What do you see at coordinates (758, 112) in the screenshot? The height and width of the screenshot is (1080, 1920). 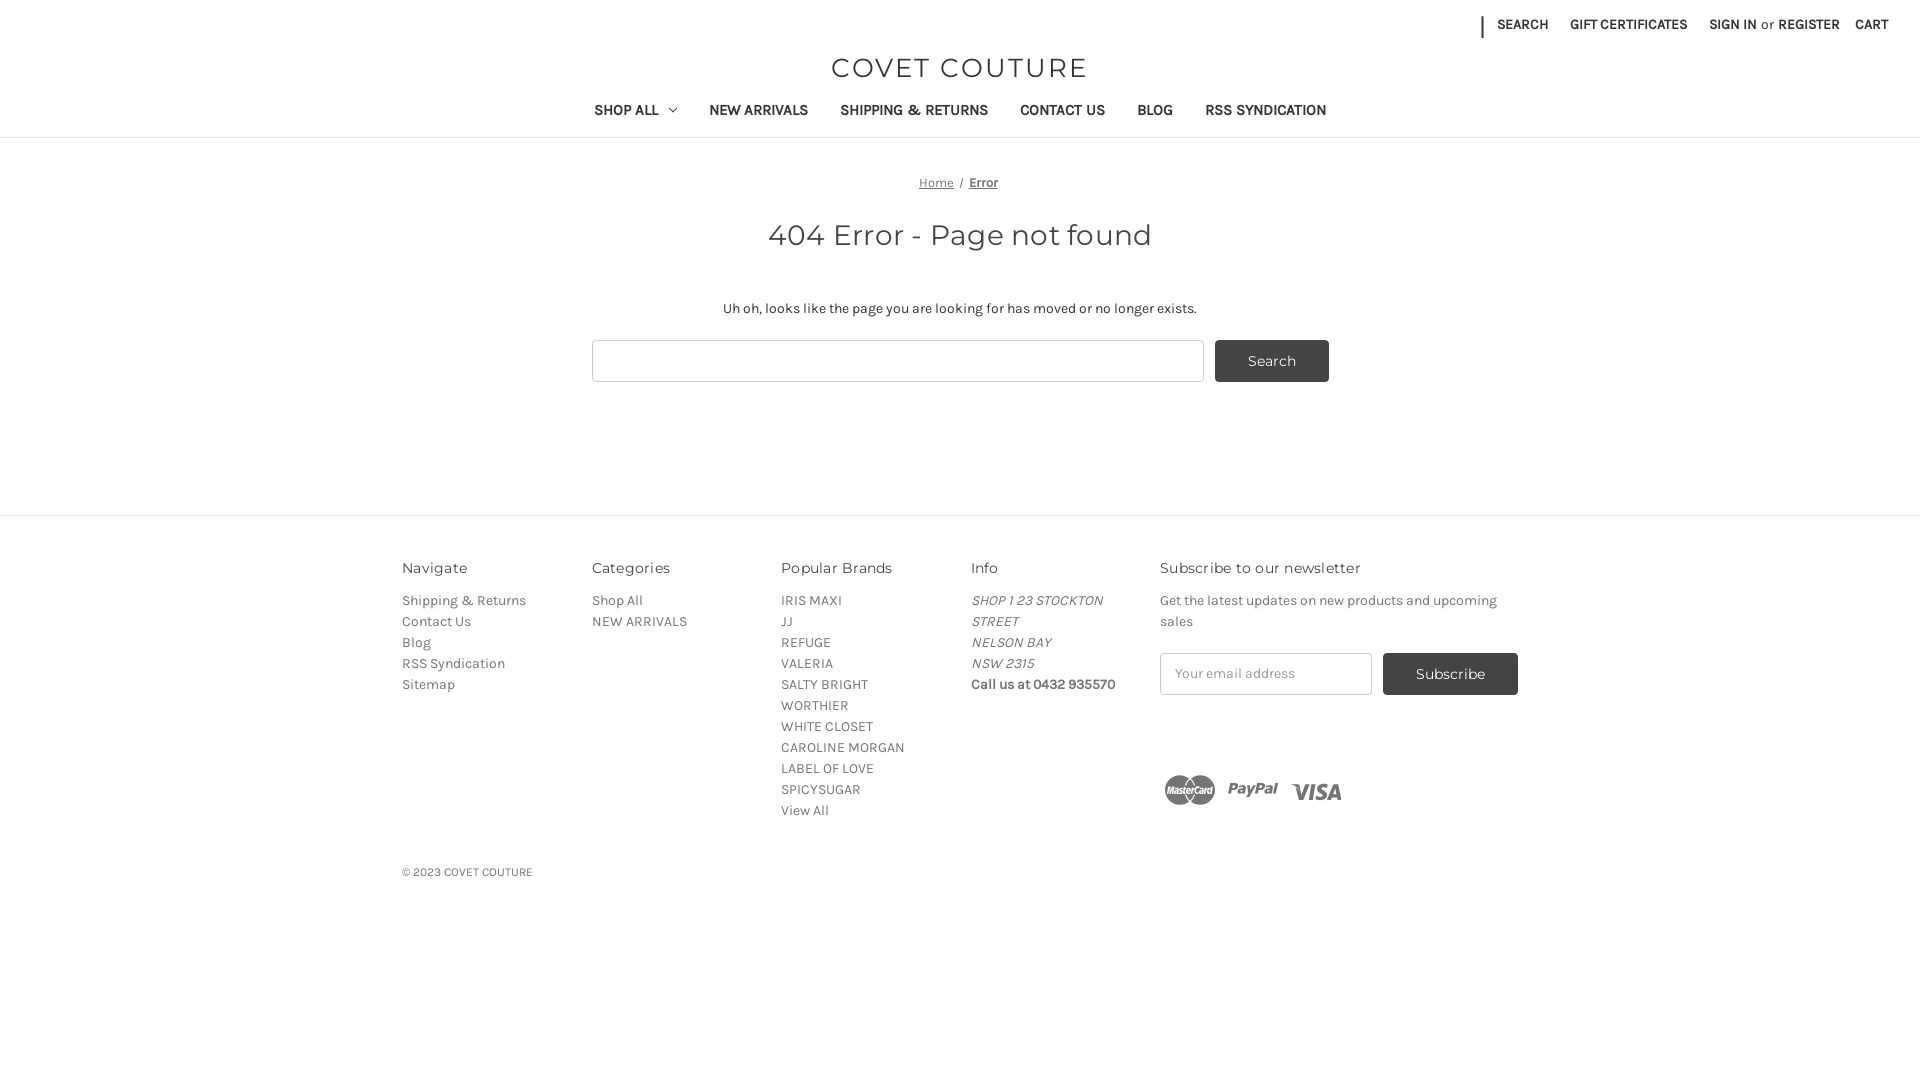 I see `NEW ARRIVALS` at bounding box center [758, 112].